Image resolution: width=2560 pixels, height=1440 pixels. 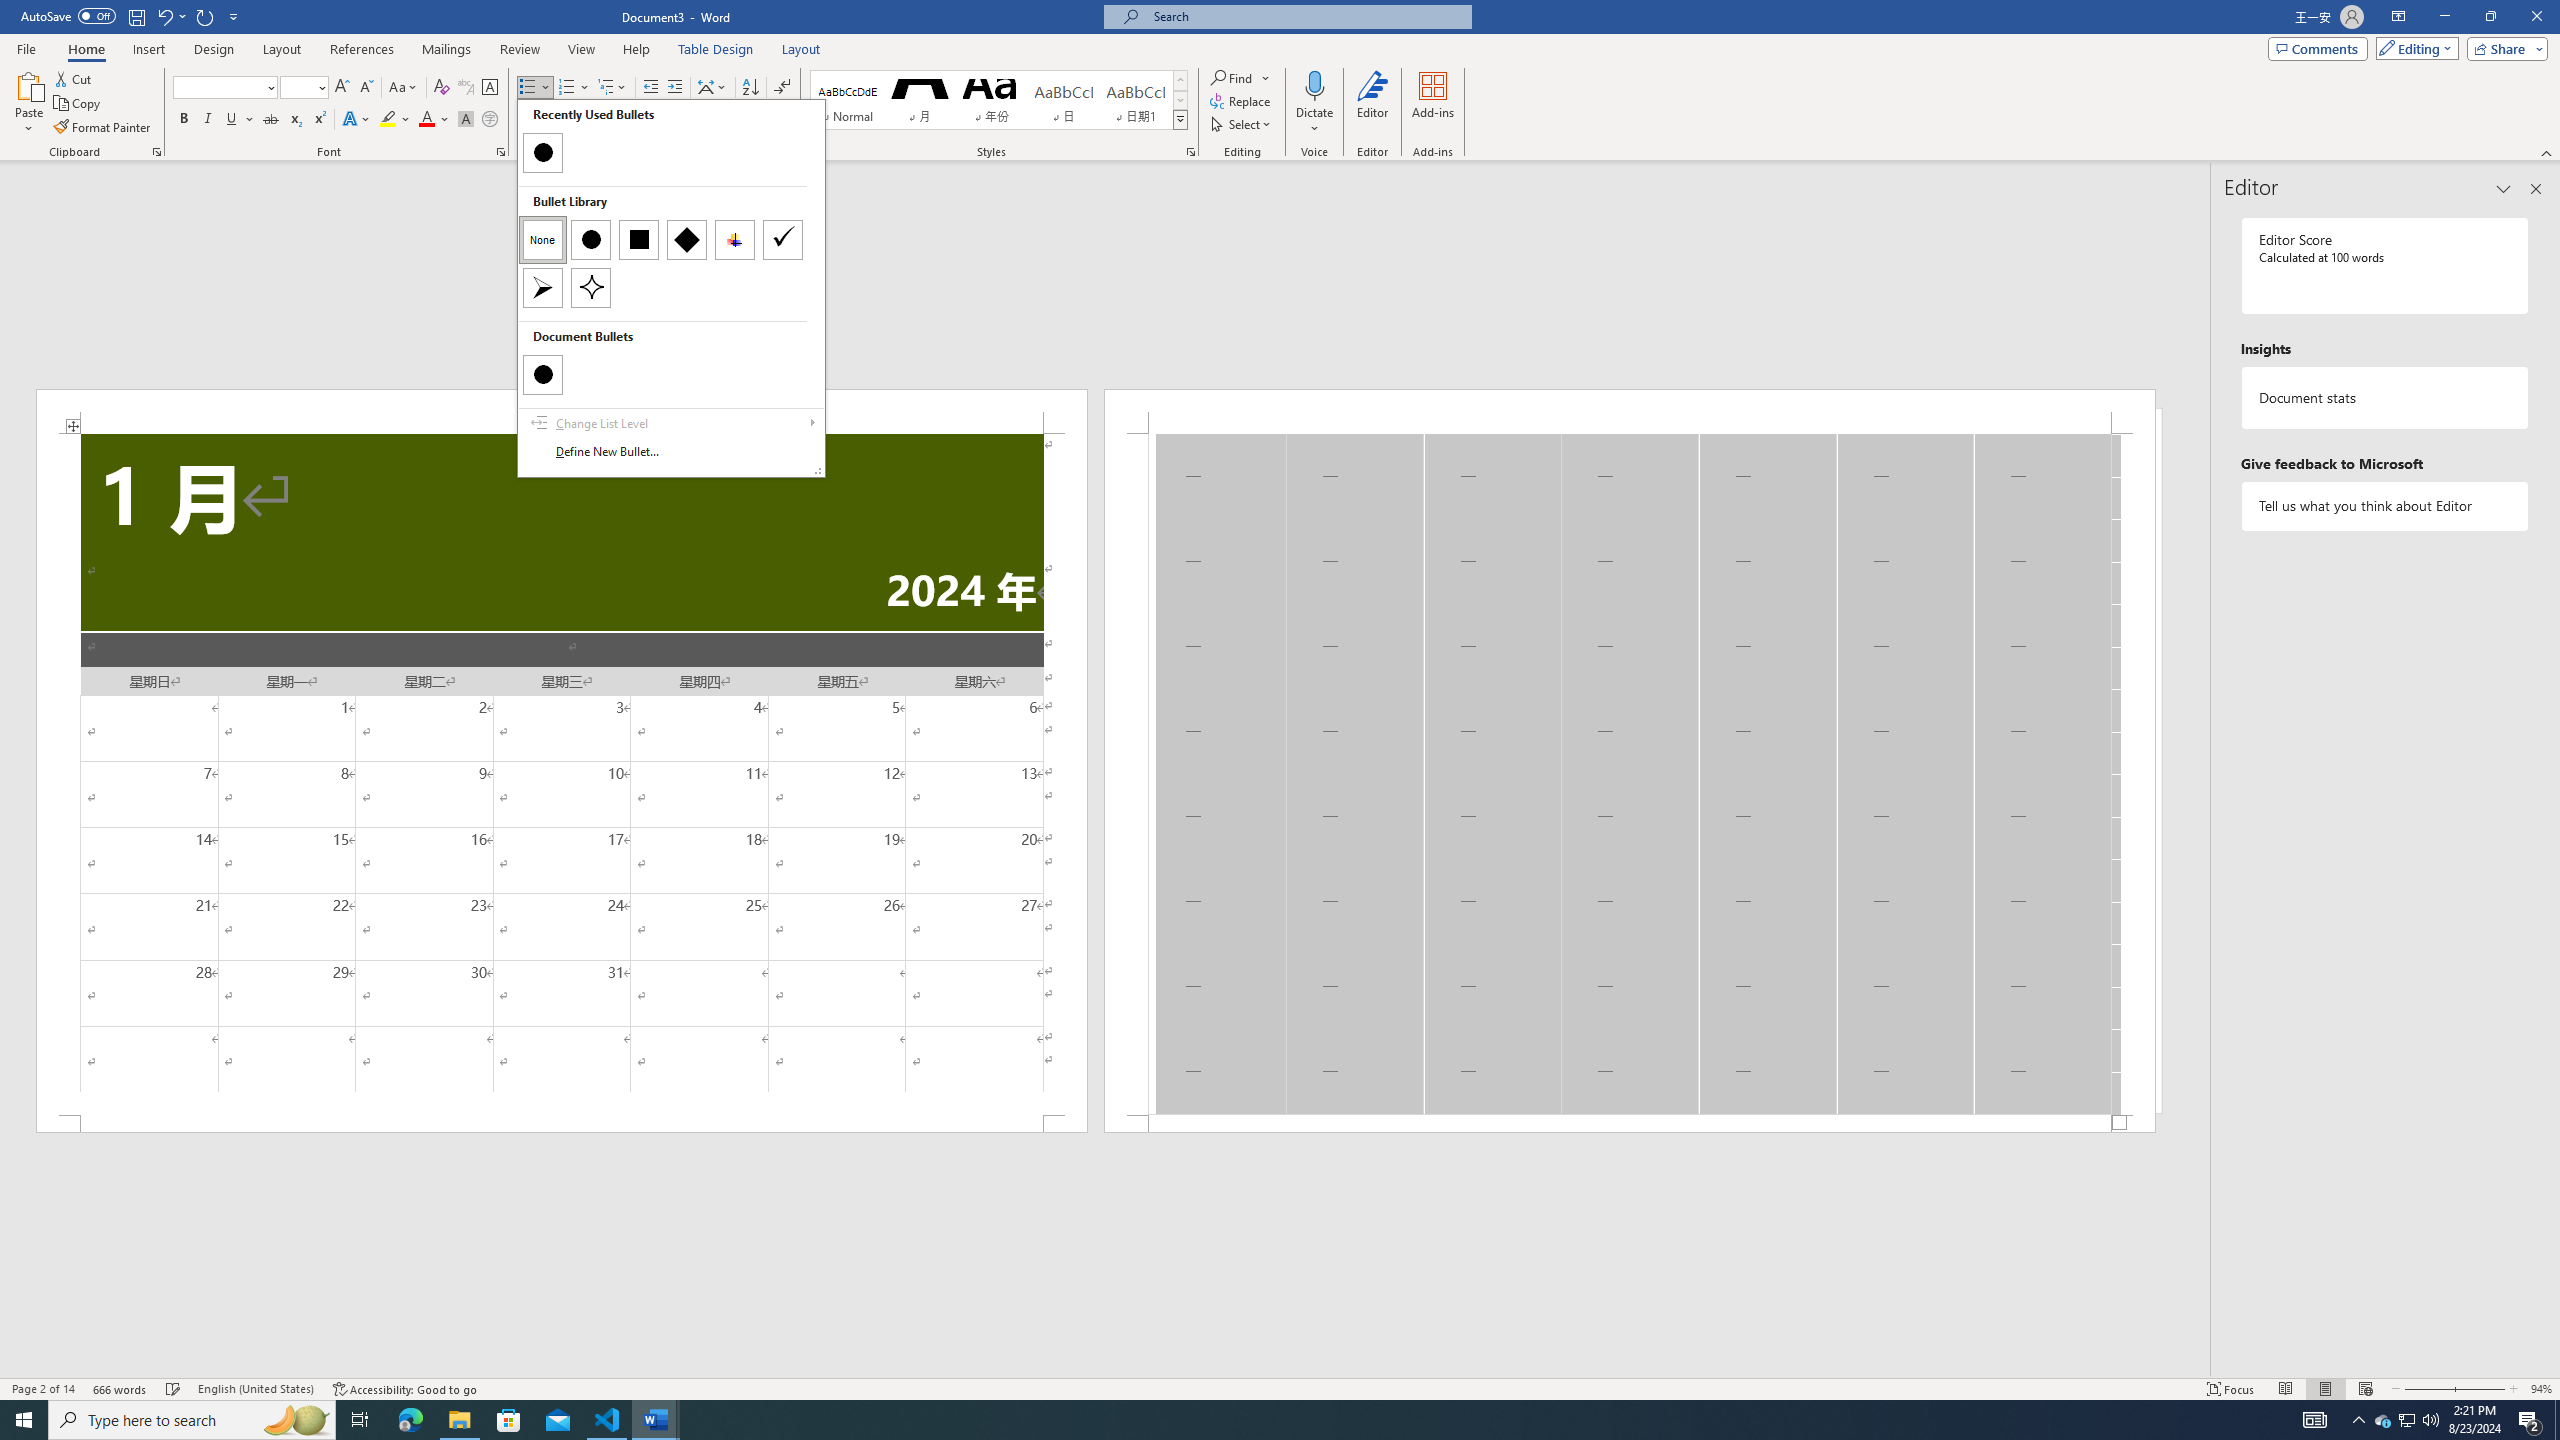 What do you see at coordinates (1314, 103) in the screenshot?
I see `Dictate` at bounding box center [1314, 103].